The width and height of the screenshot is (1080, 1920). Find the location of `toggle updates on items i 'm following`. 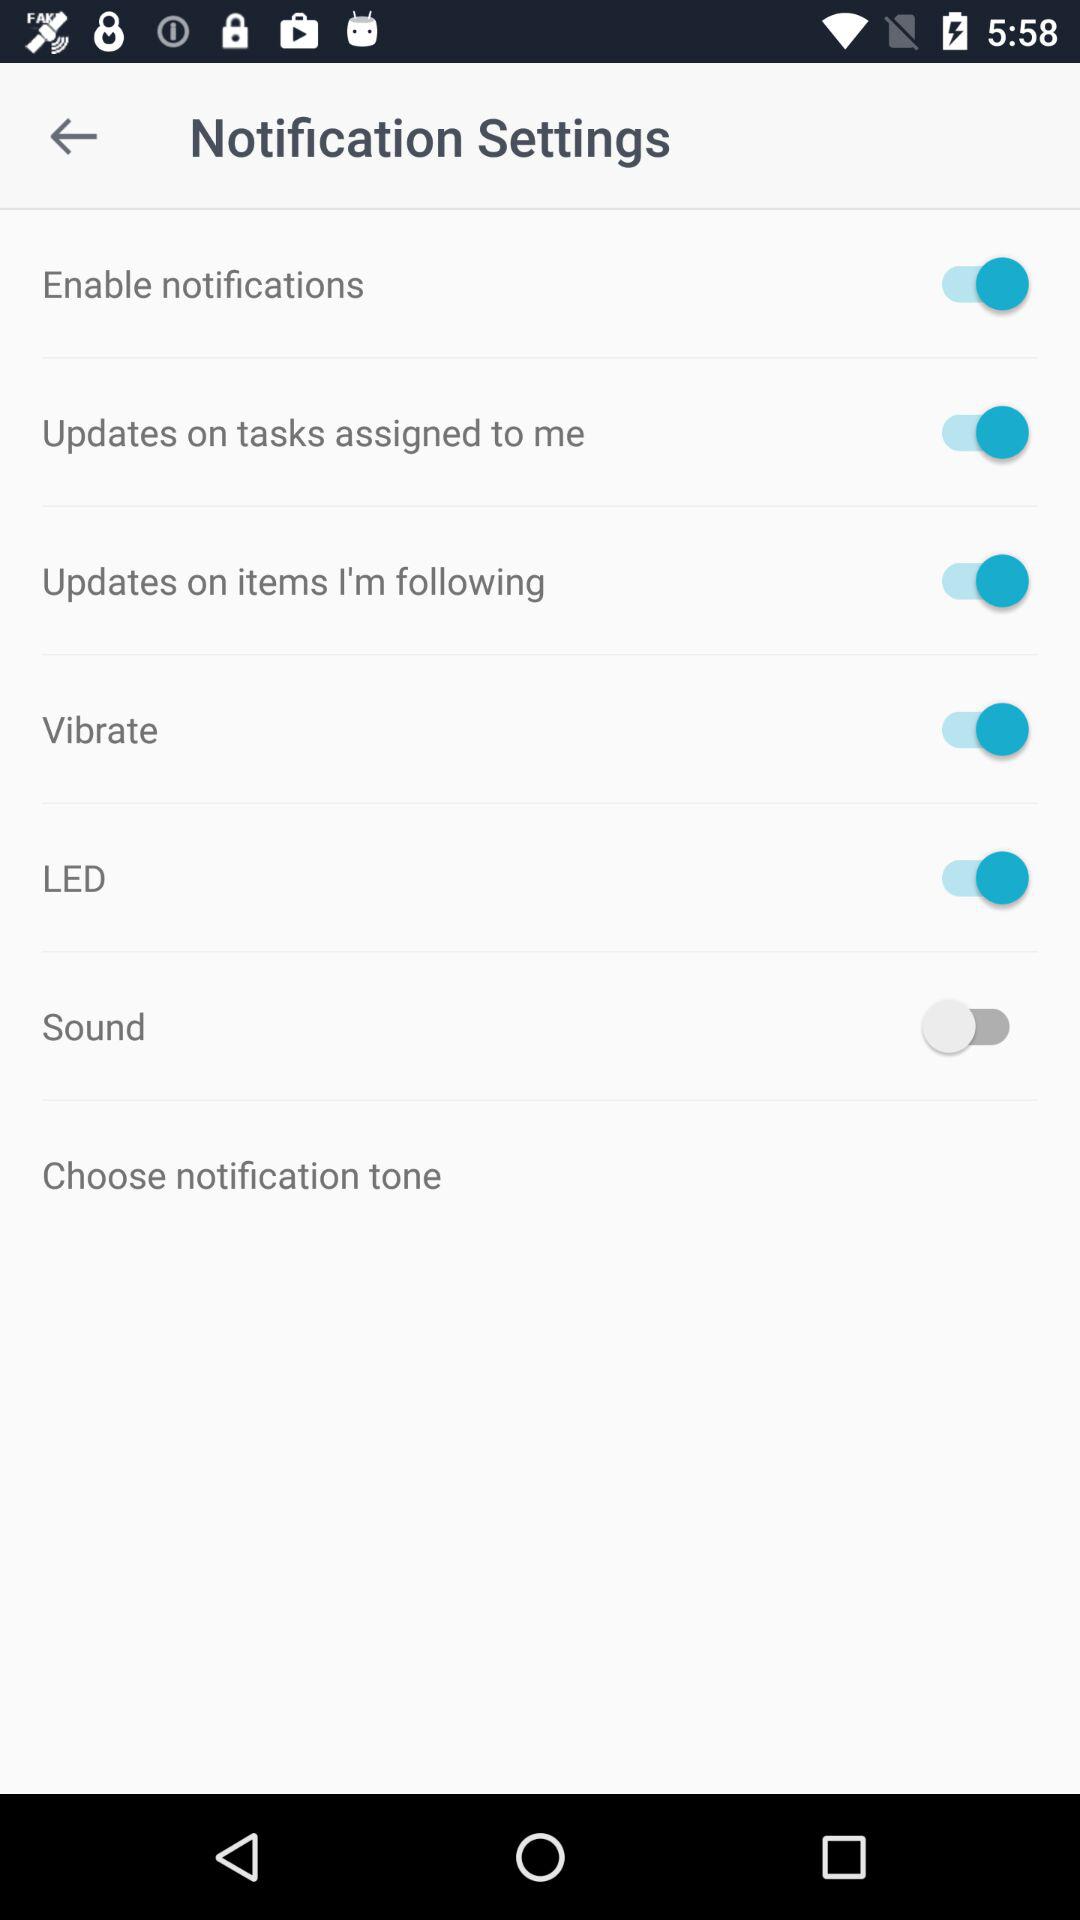

toggle updates on items i 'm following is located at coordinates (976, 580).